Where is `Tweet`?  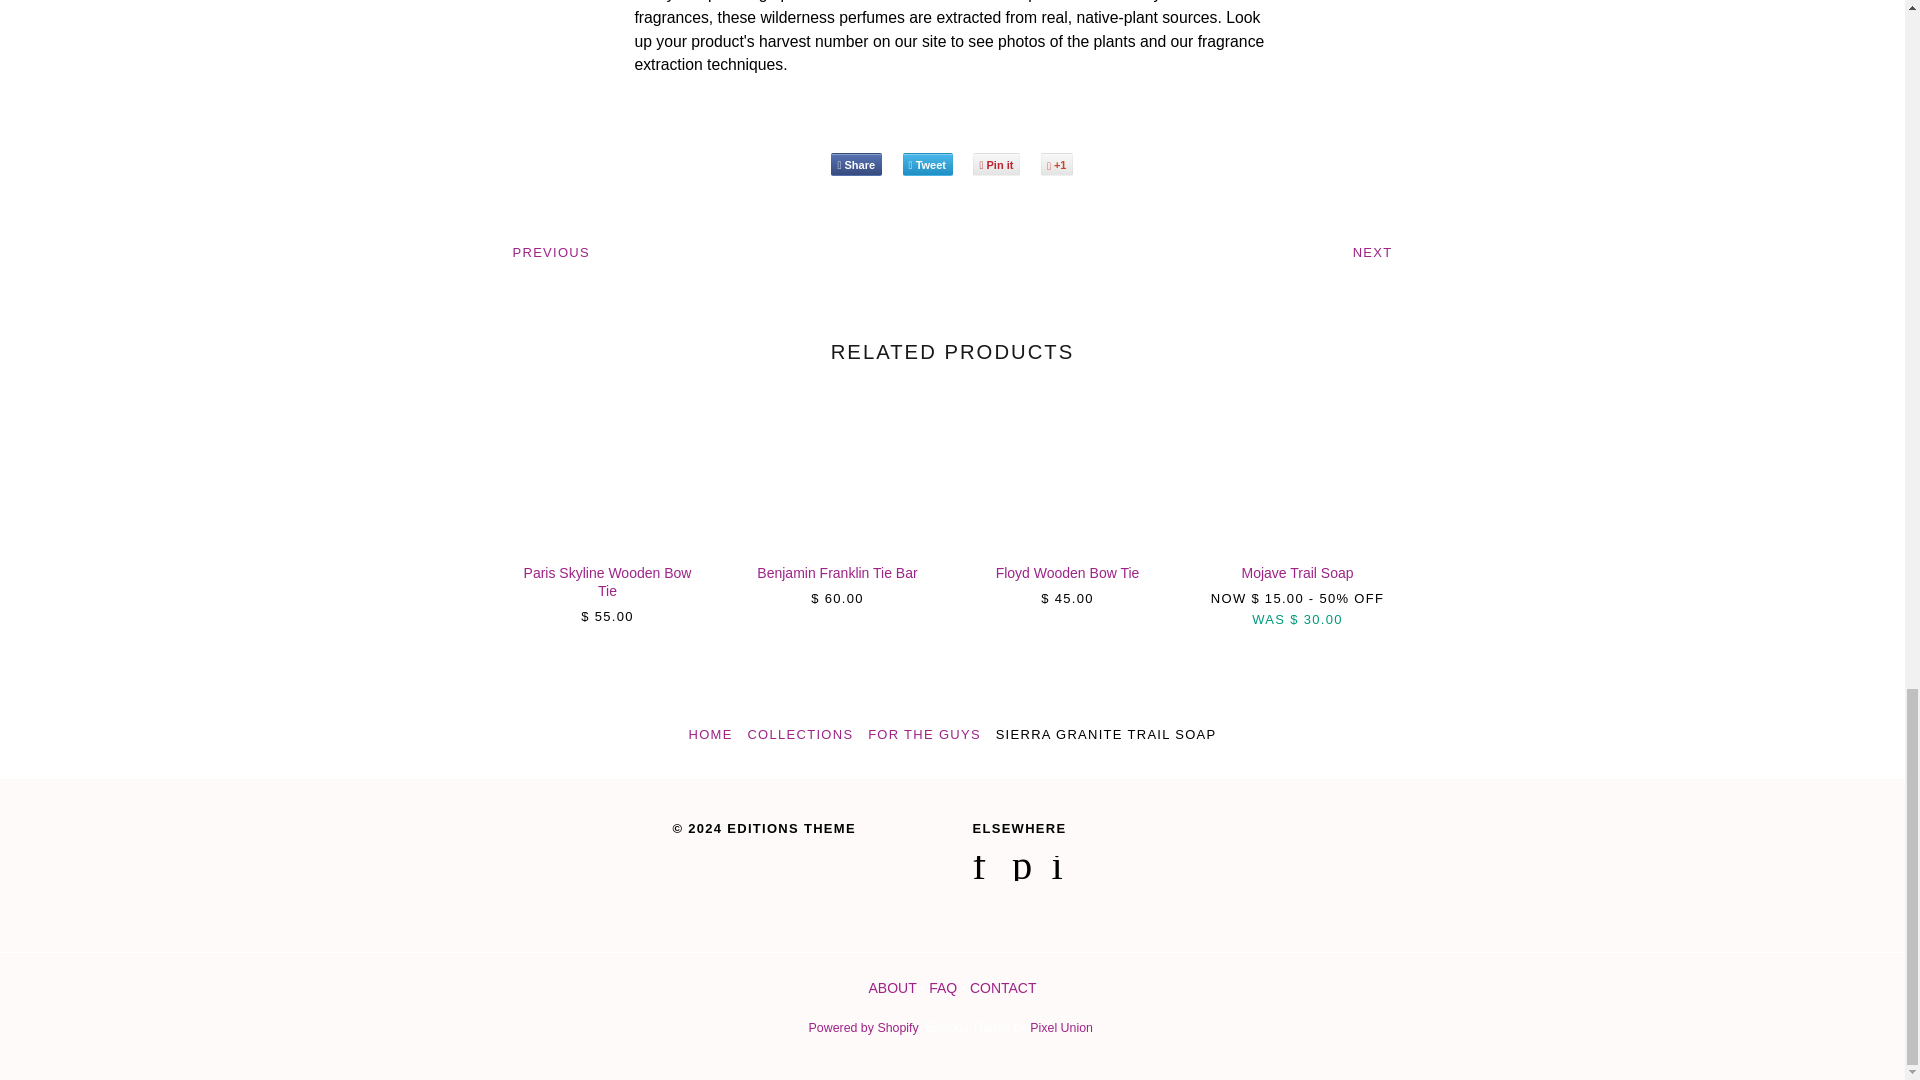 Tweet is located at coordinates (927, 164).